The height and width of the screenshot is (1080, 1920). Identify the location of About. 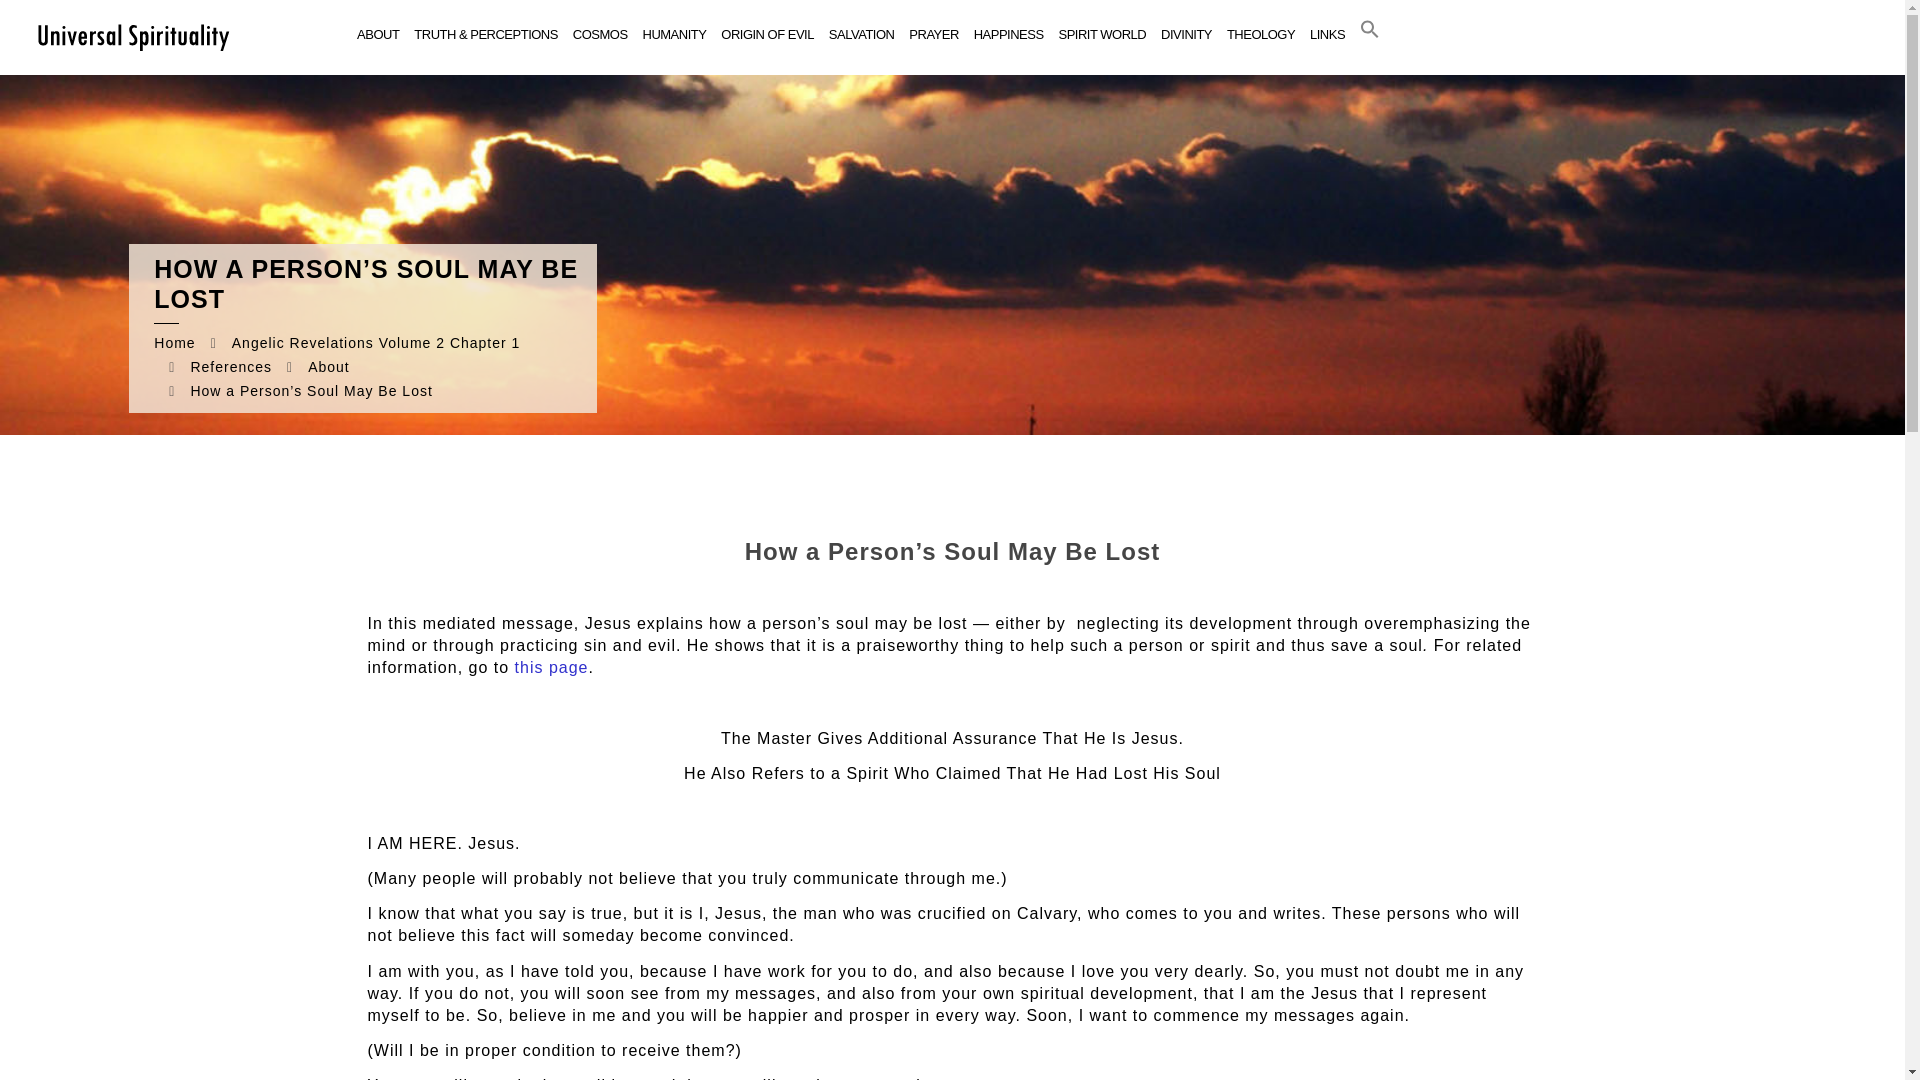
(328, 366).